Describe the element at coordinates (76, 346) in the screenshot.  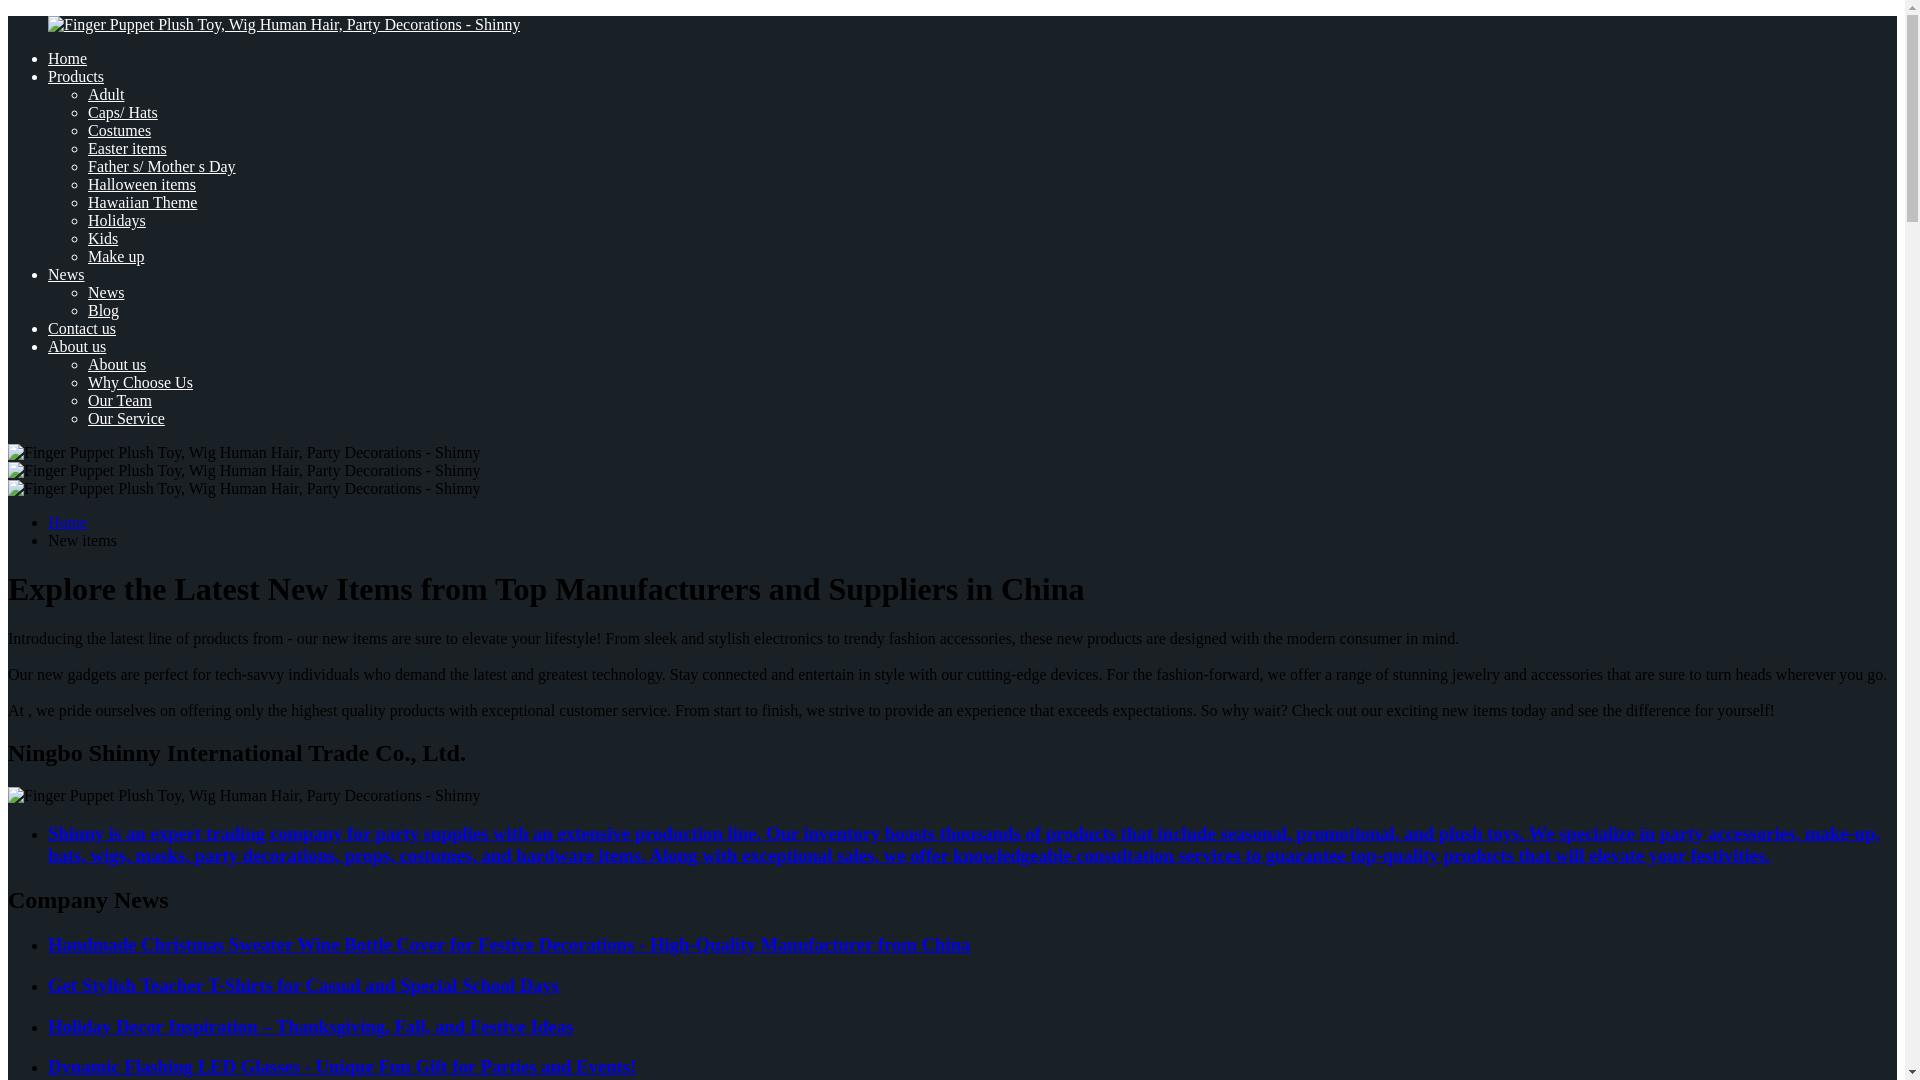
I see `About us` at that location.